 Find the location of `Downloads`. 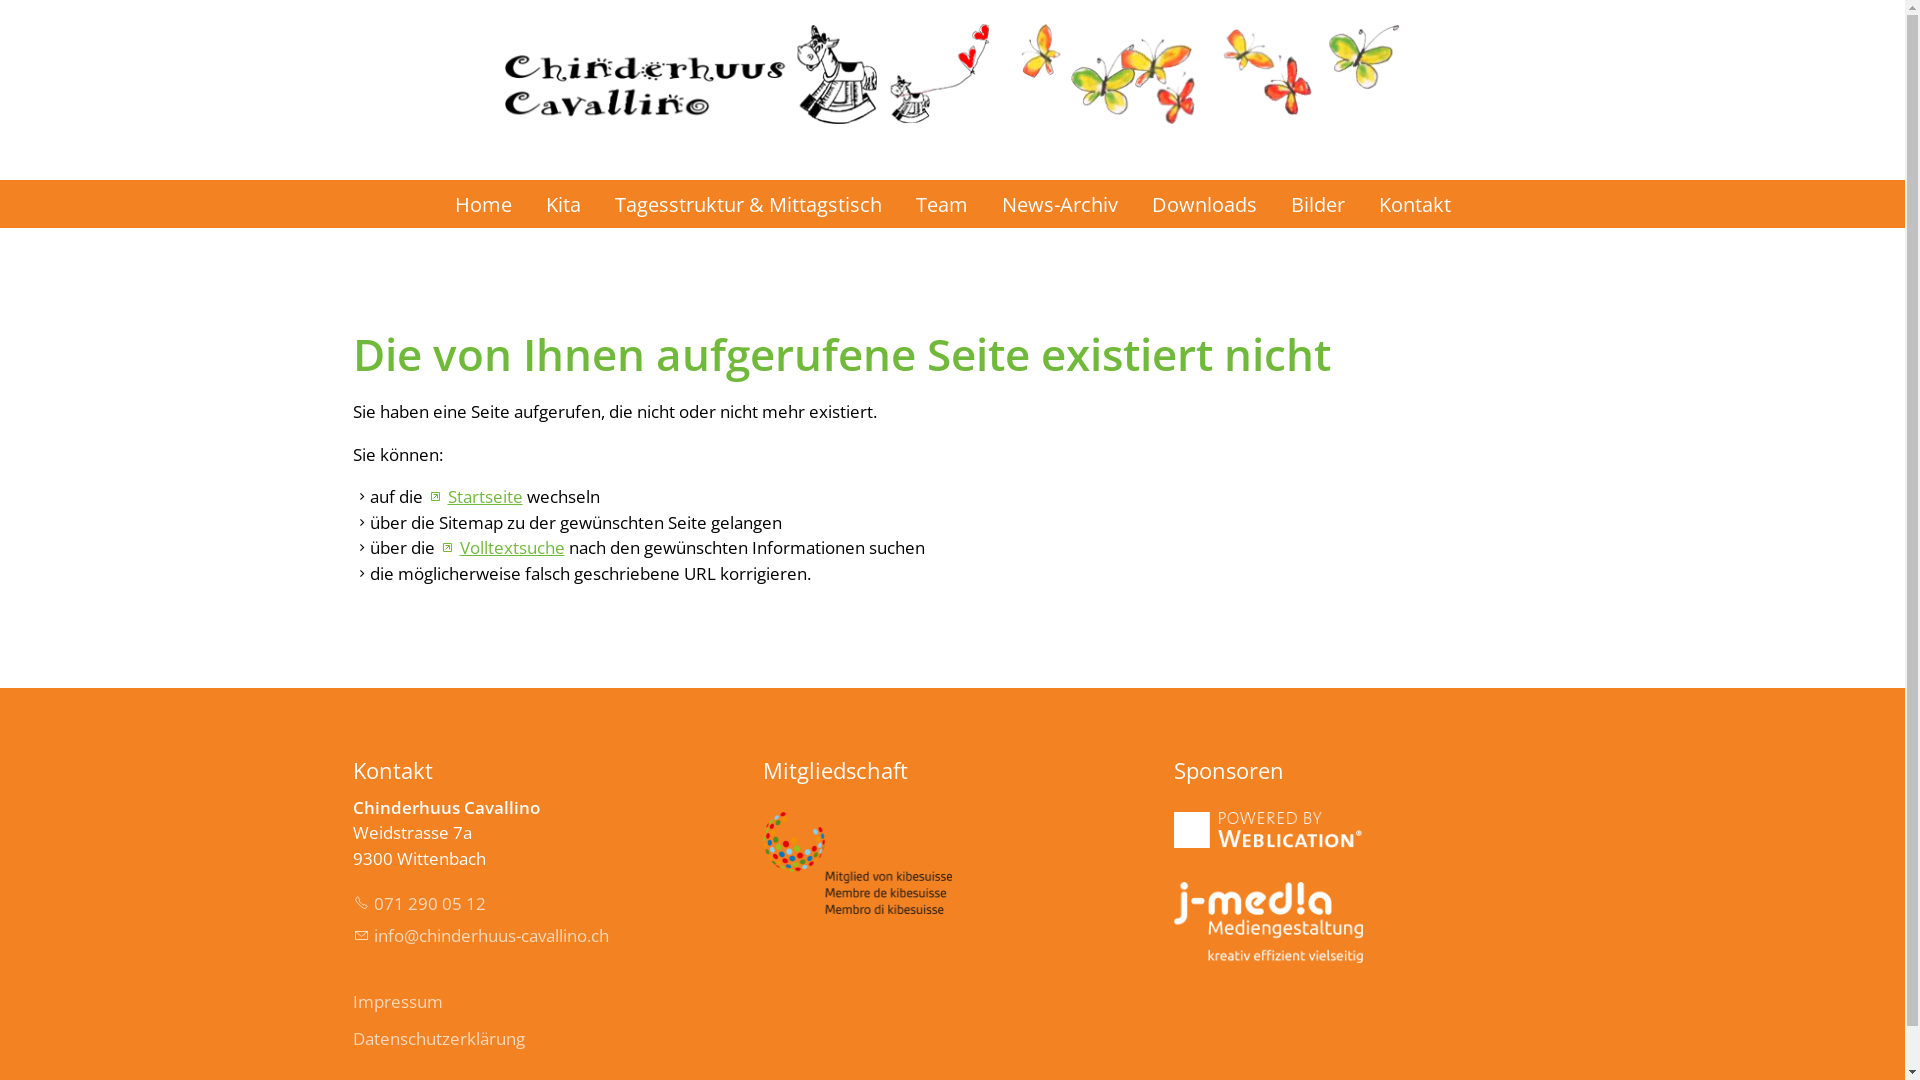

Downloads is located at coordinates (1204, 204).